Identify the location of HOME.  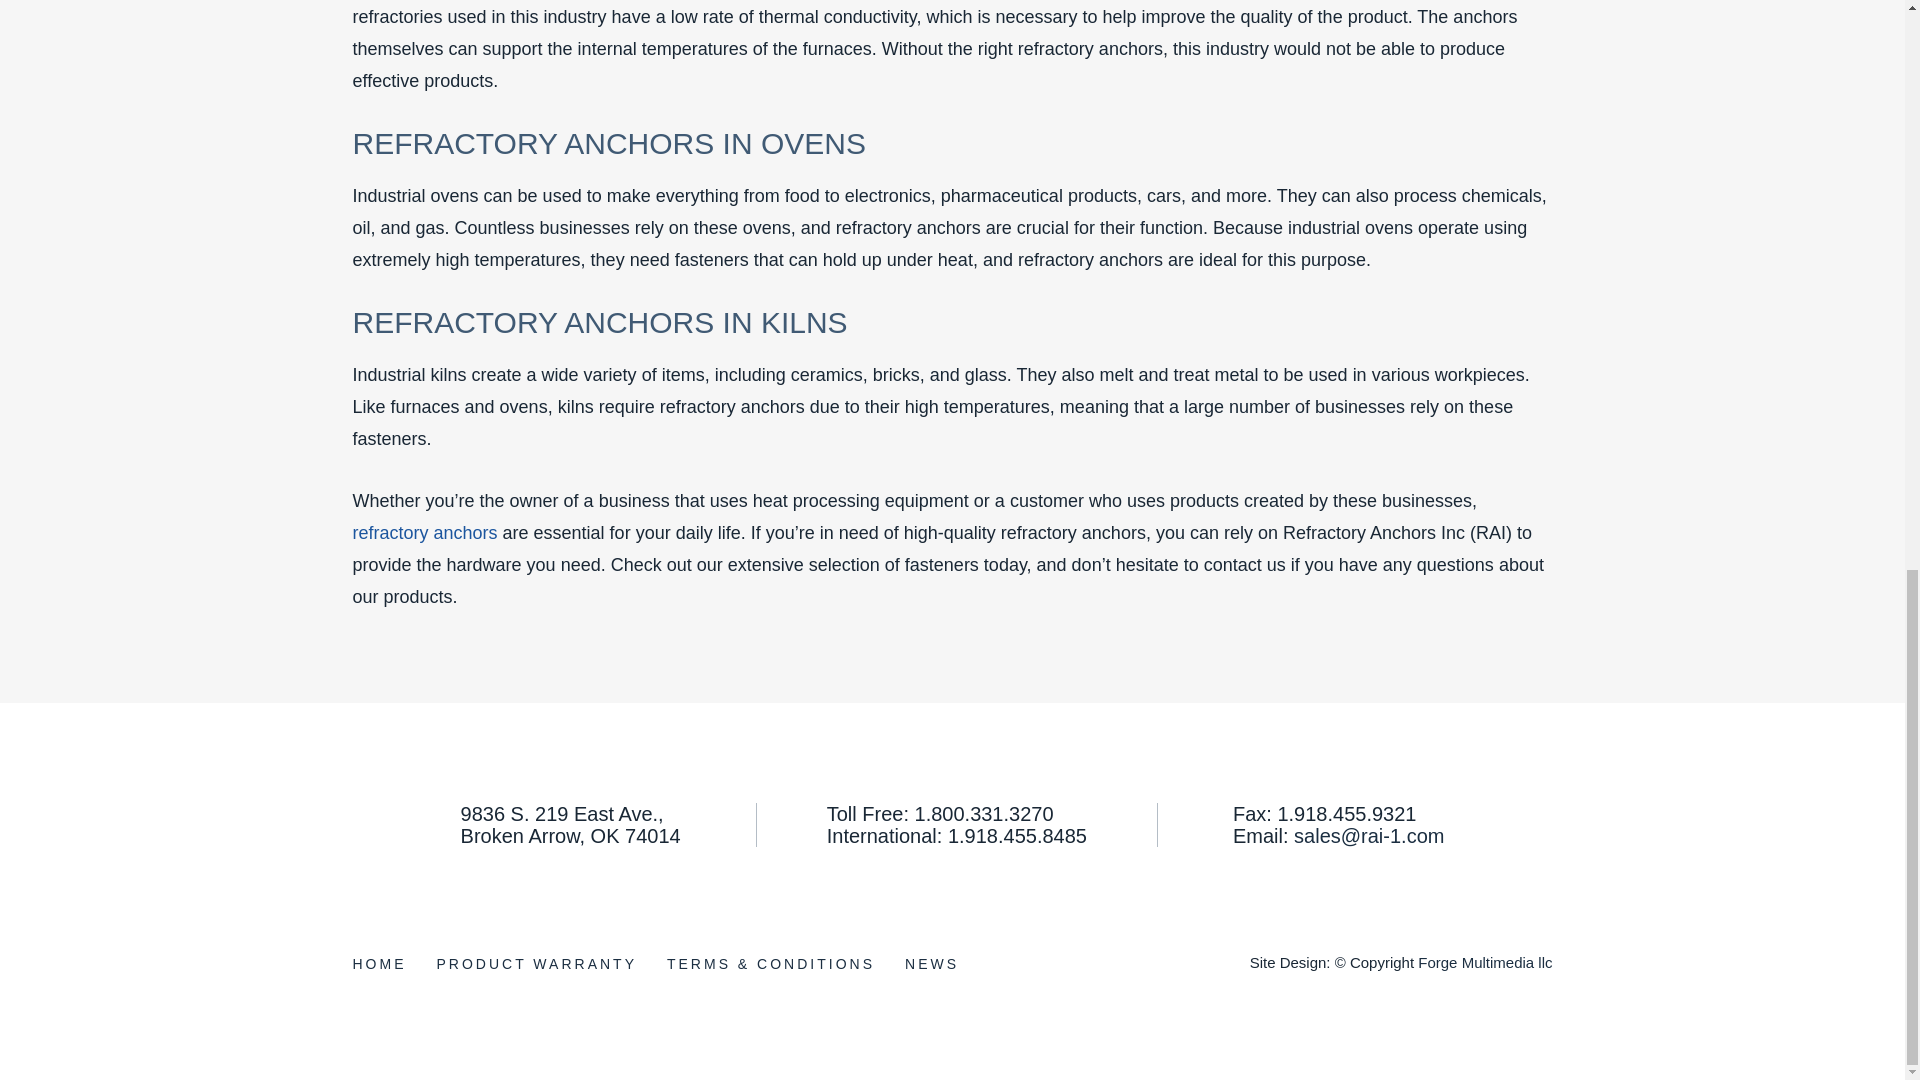
(378, 962).